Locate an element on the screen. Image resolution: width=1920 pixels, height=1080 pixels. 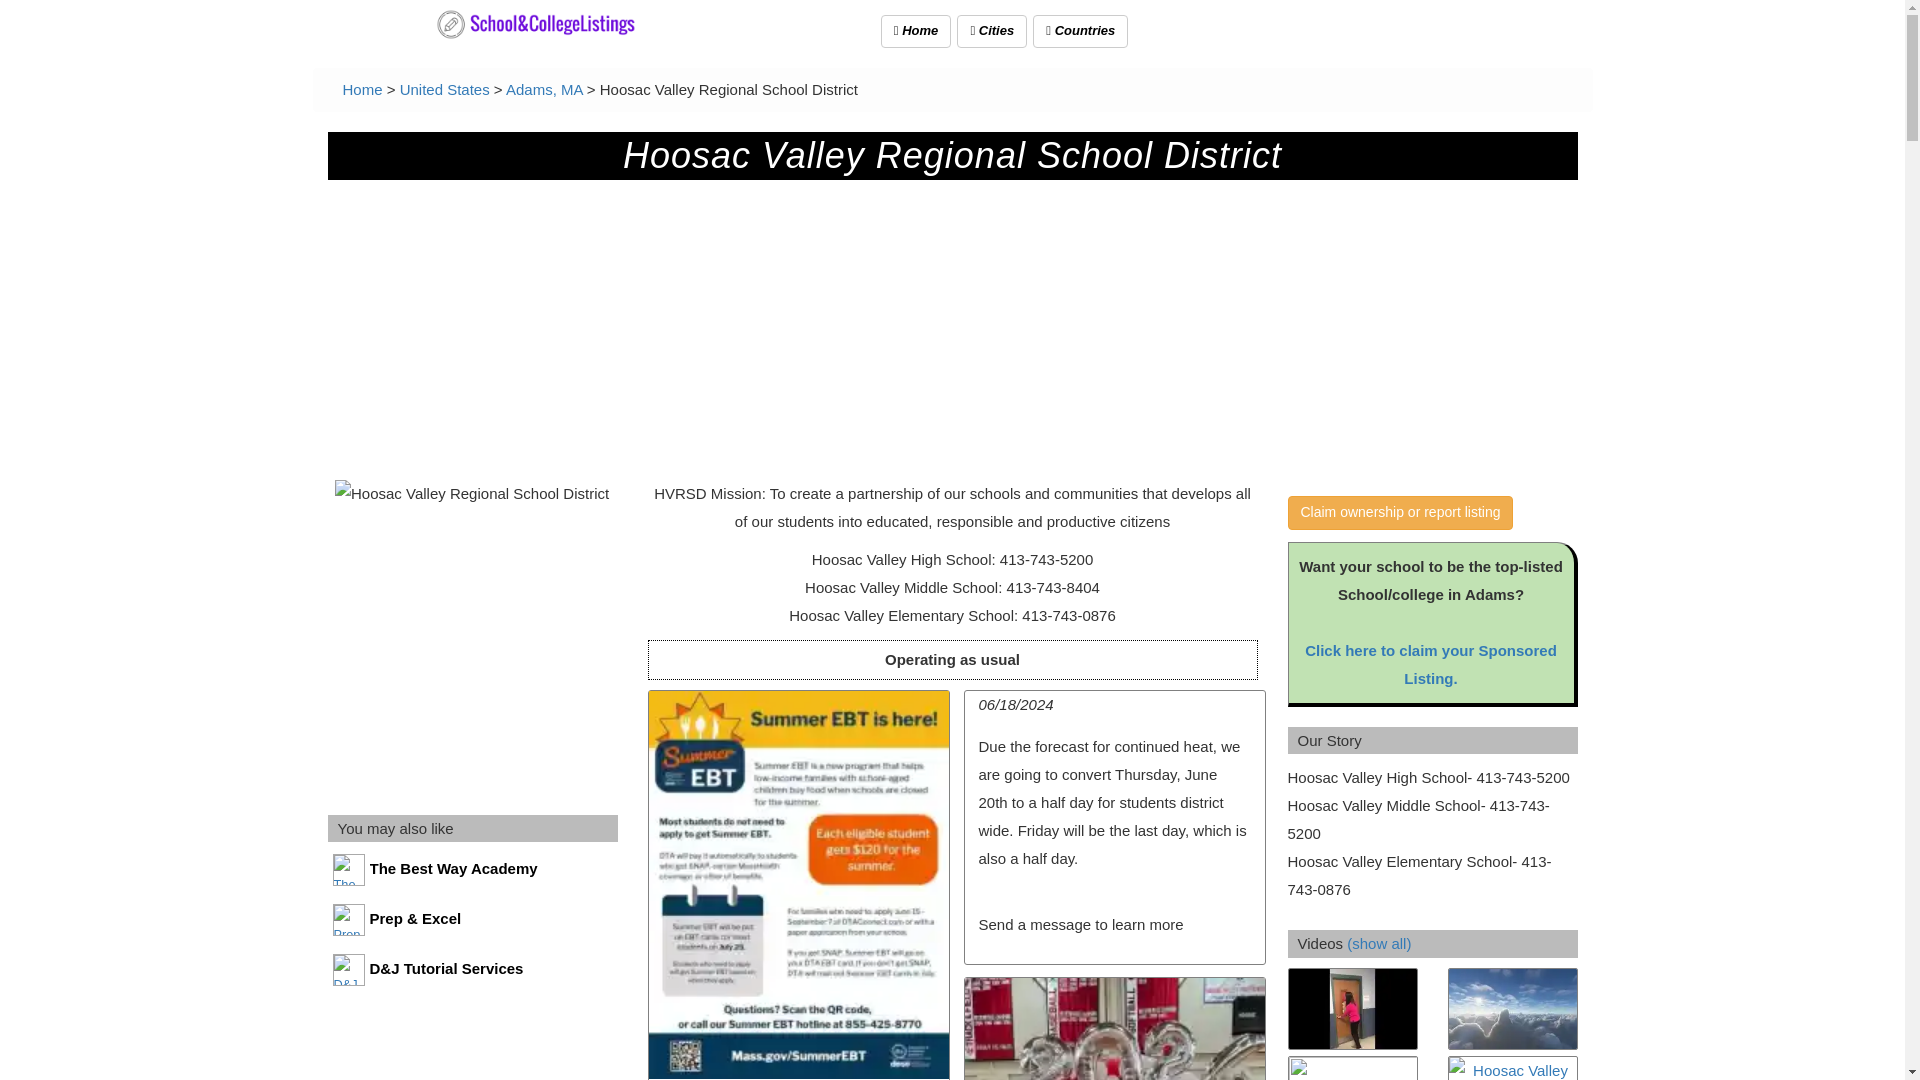
Home is located at coordinates (916, 31).